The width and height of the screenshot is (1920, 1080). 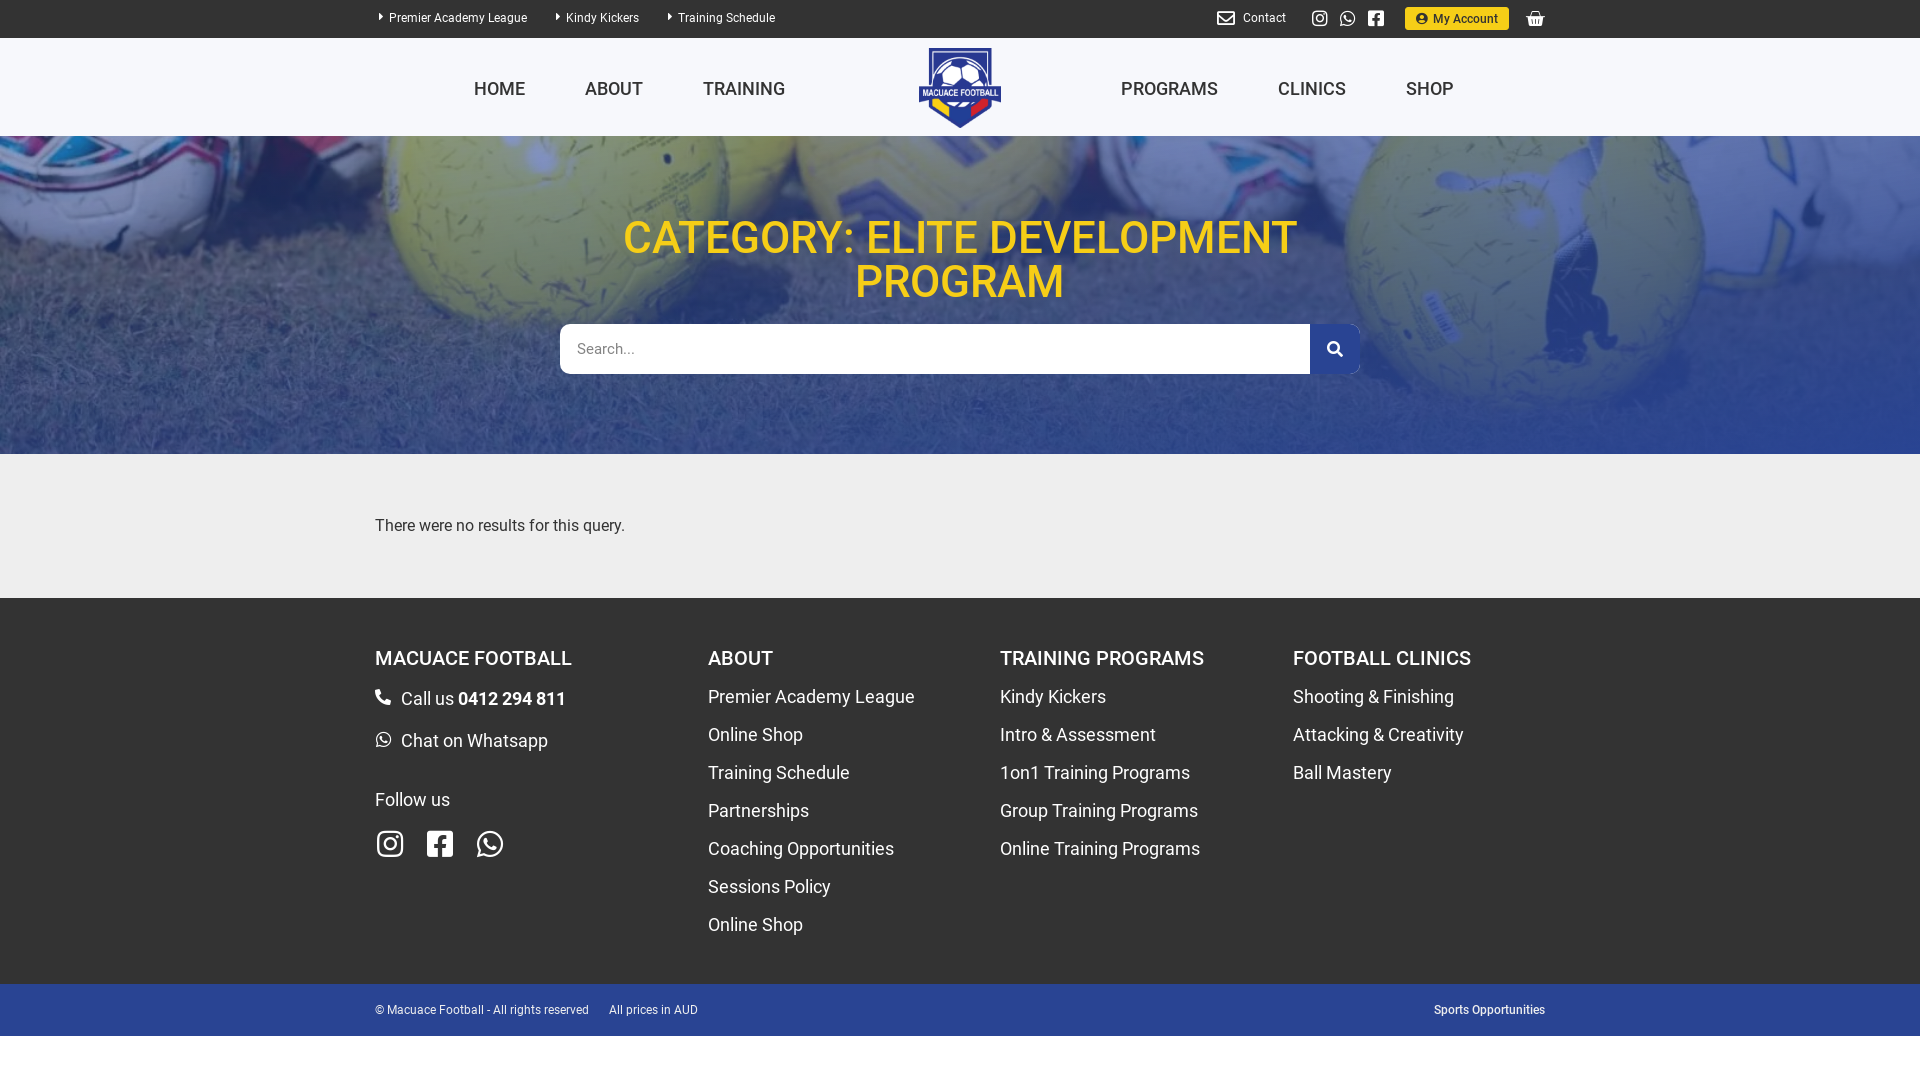 I want to click on TRAINING PROGRAMS, so click(x=1102, y=658).